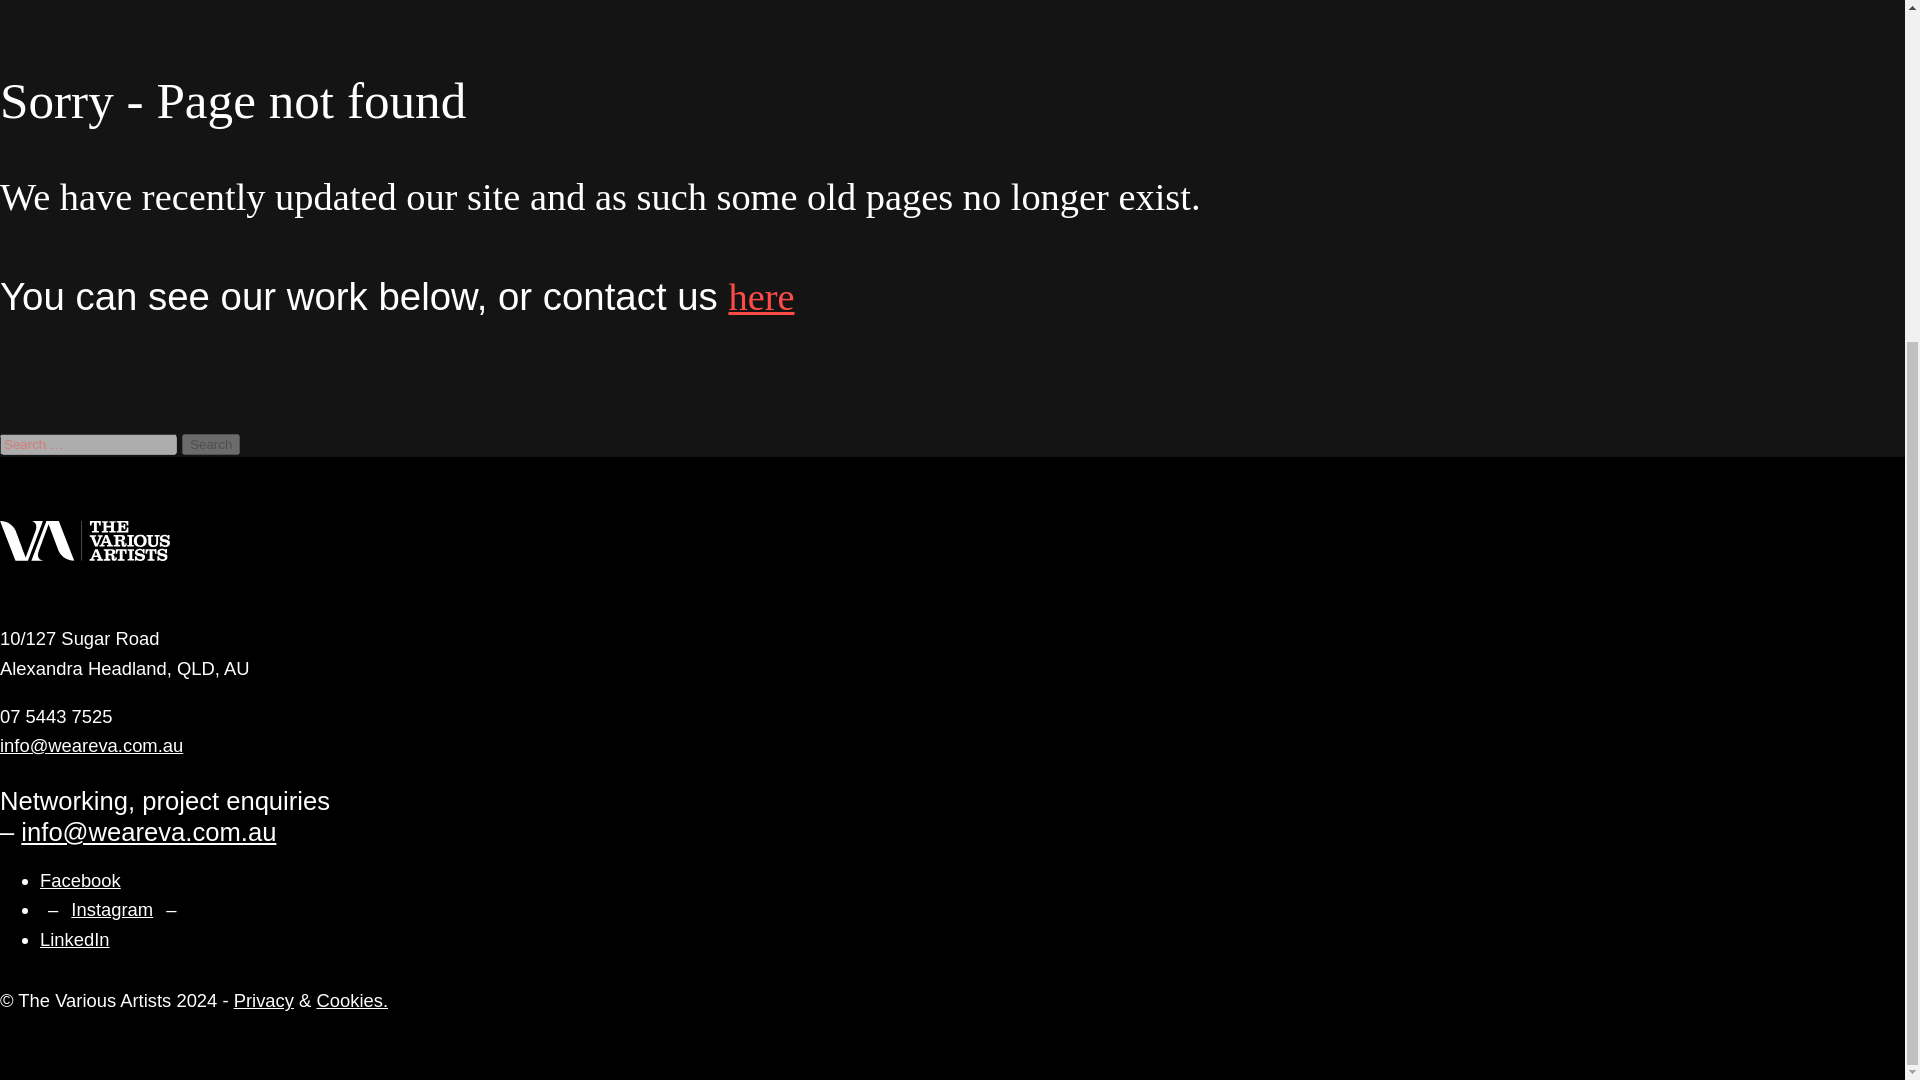 The height and width of the screenshot is (1080, 1920). Describe the element at coordinates (264, 1000) in the screenshot. I see `Privacy` at that location.